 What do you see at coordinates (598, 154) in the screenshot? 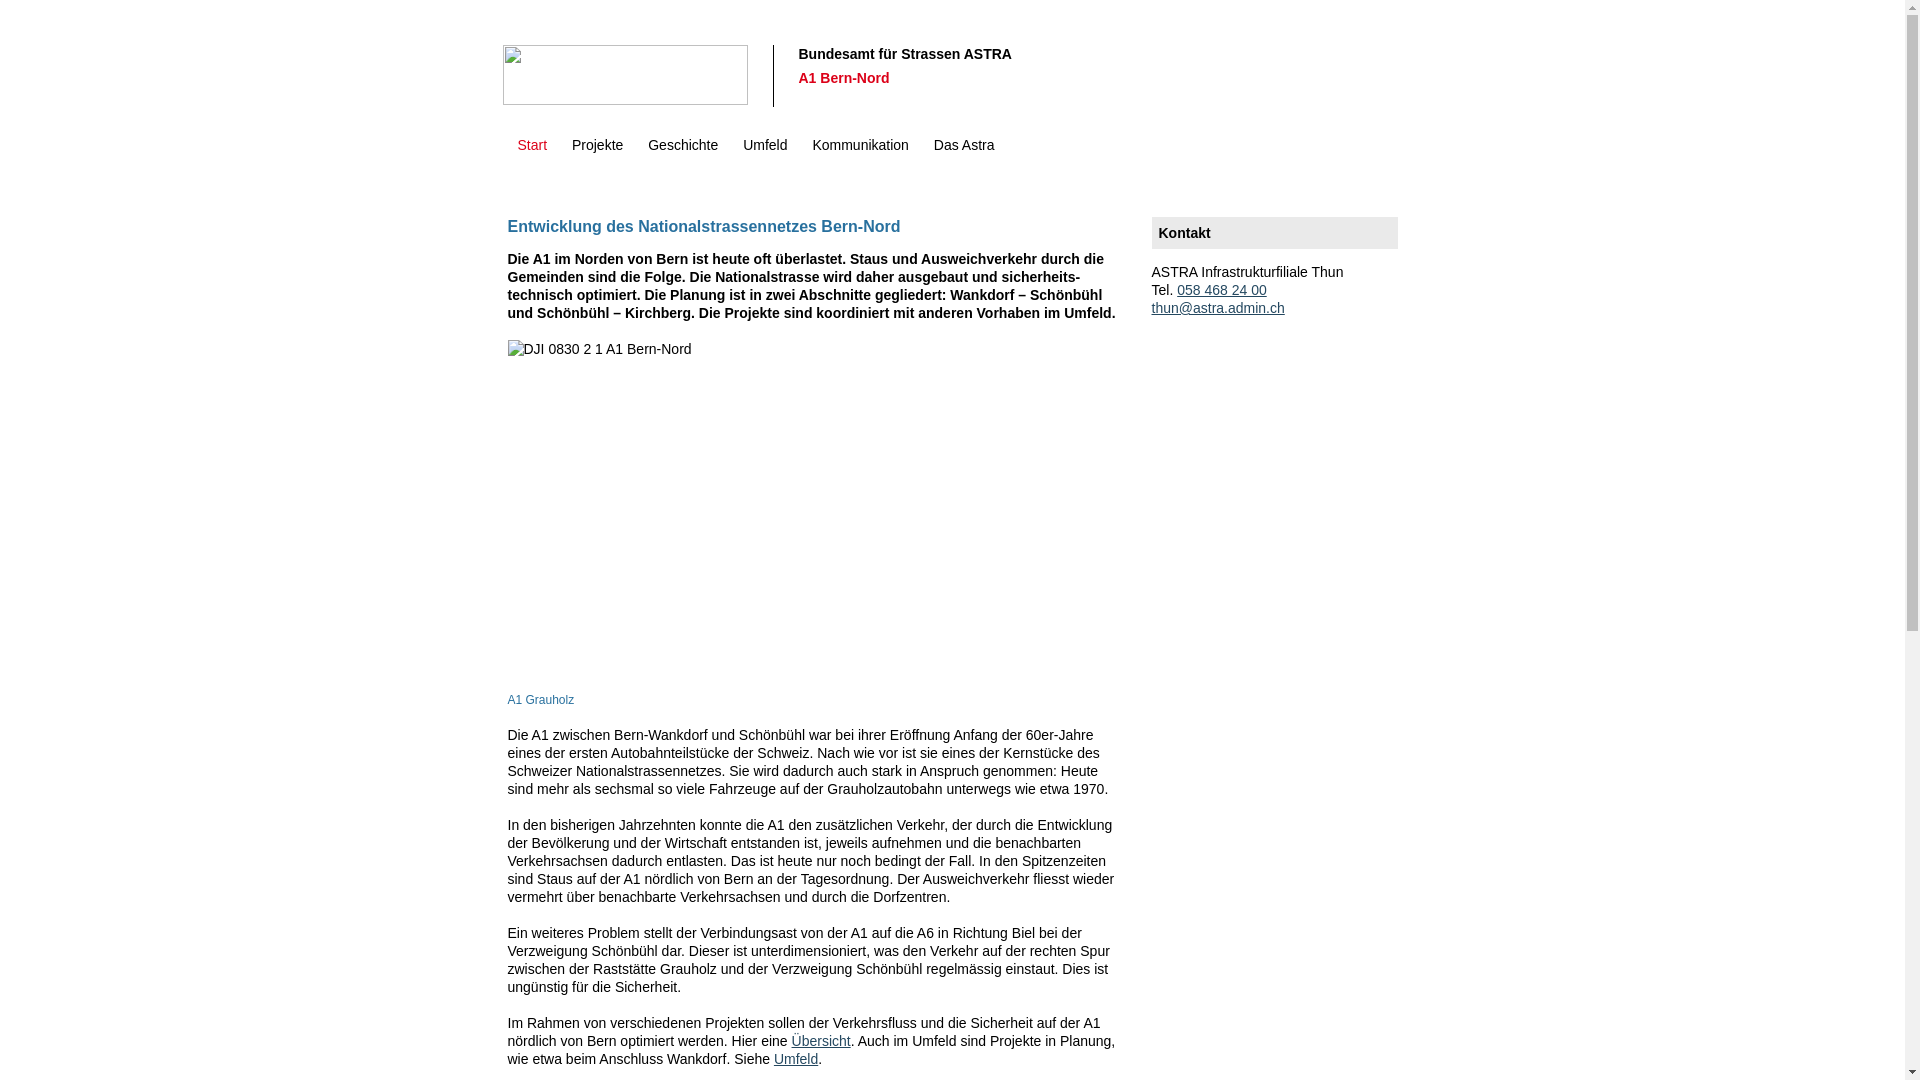
I see `Projekte` at bounding box center [598, 154].